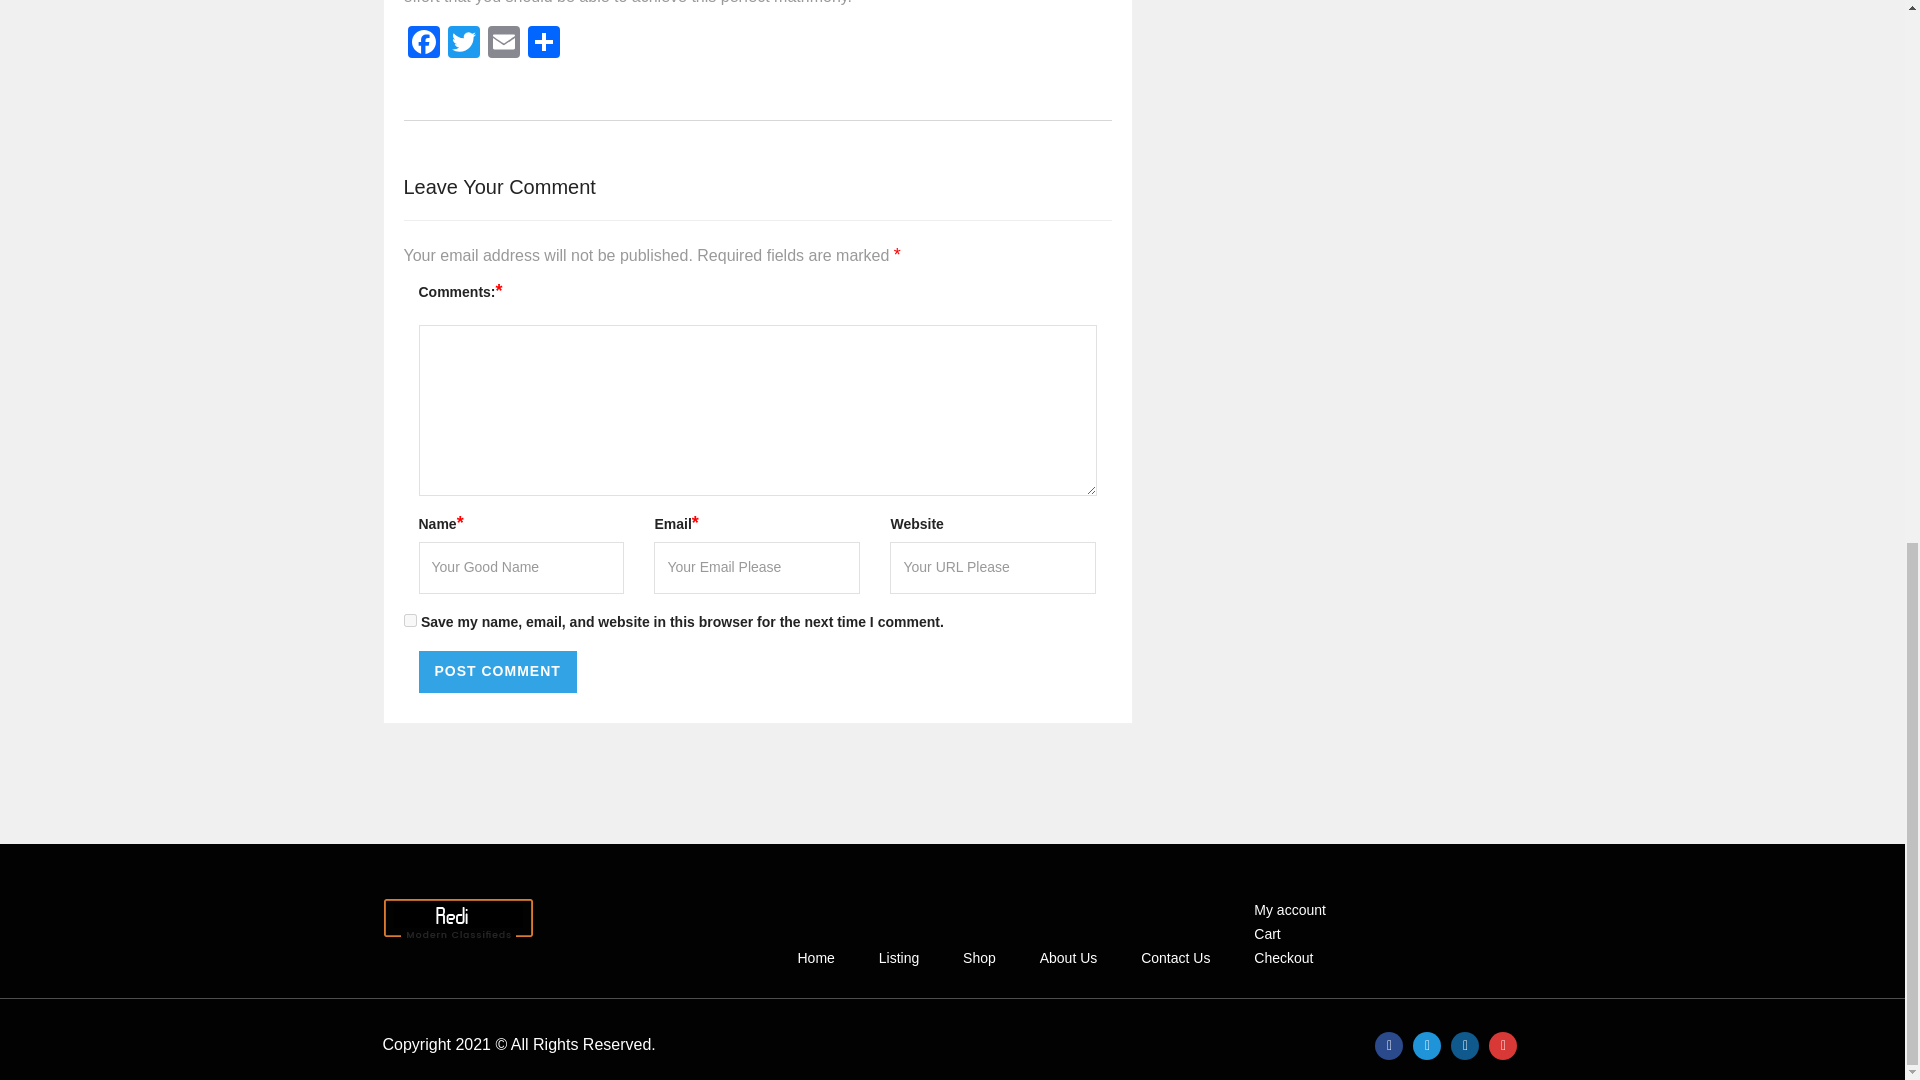 This screenshot has width=1920, height=1080. Describe the element at coordinates (814, 958) in the screenshot. I see `Home` at that location.